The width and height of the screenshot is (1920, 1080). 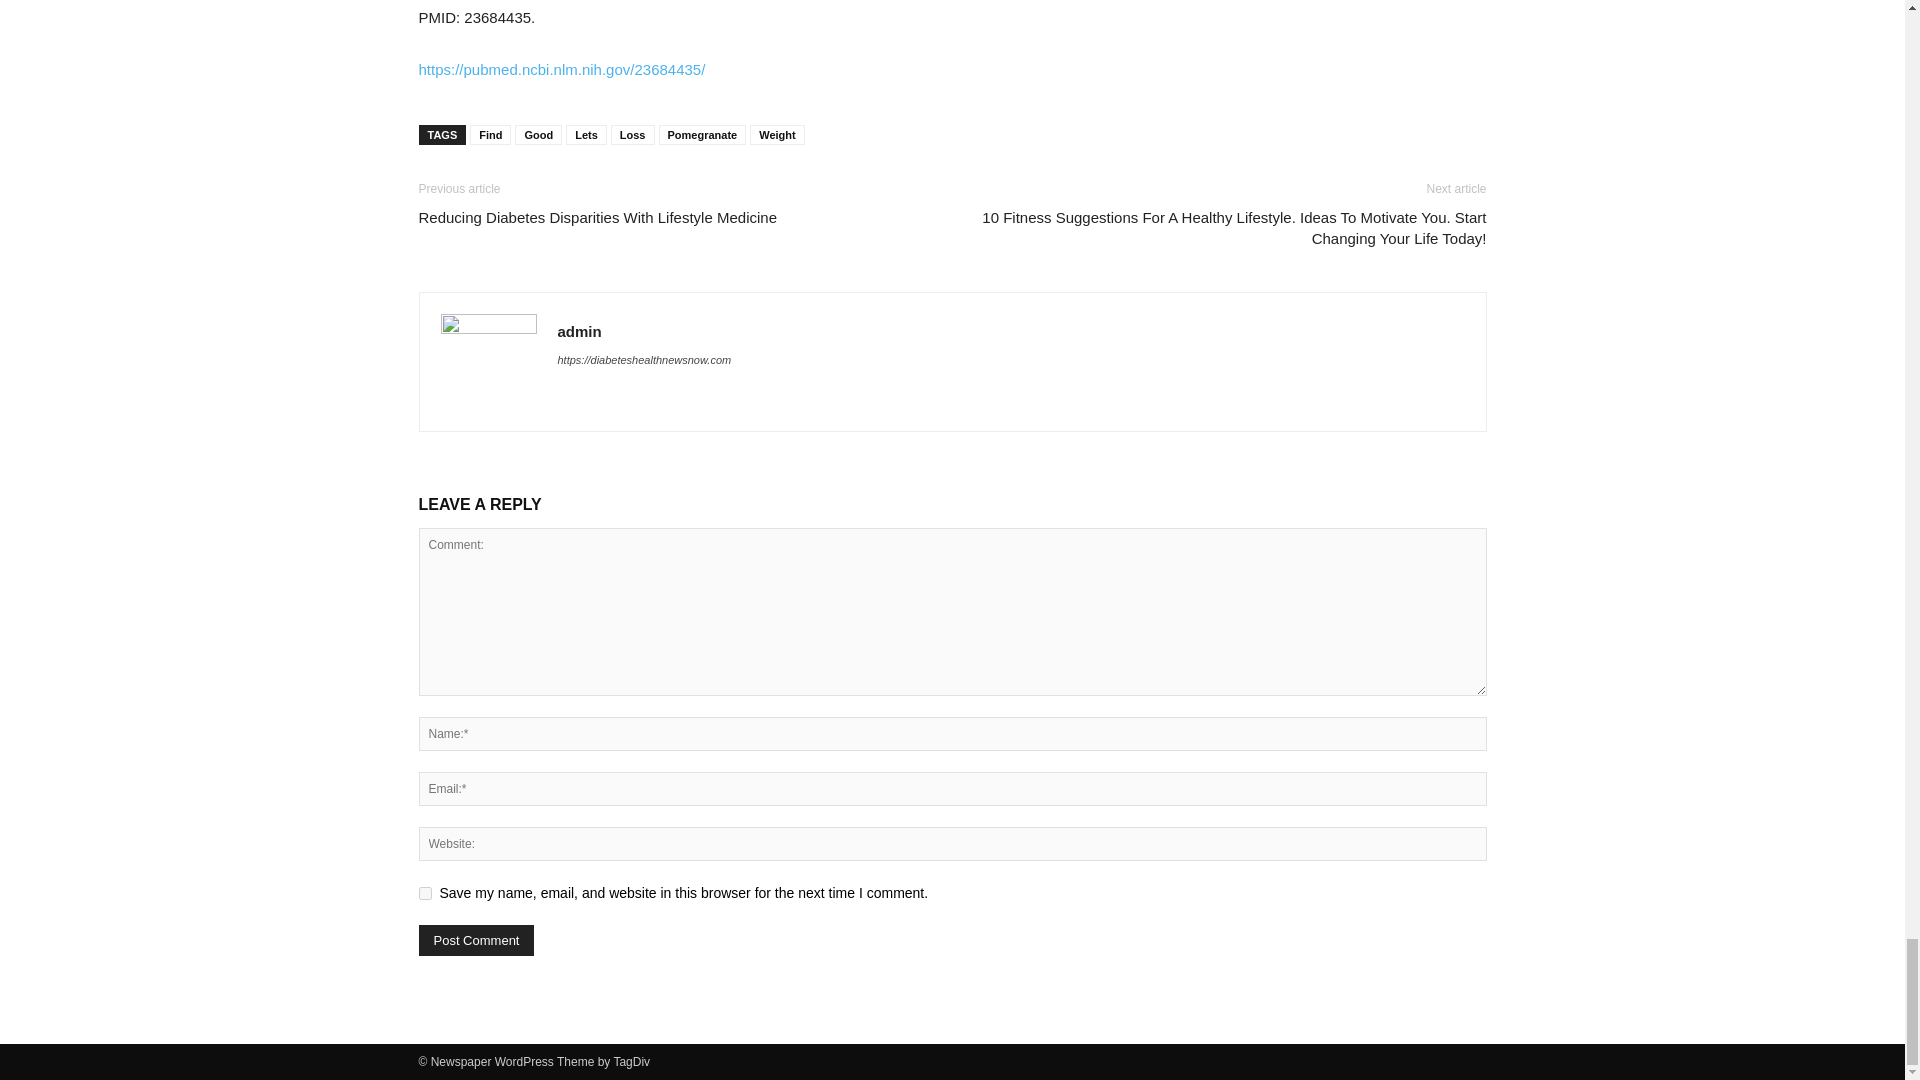 What do you see at coordinates (586, 134) in the screenshot?
I see `Lets` at bounding box center [586, 134].